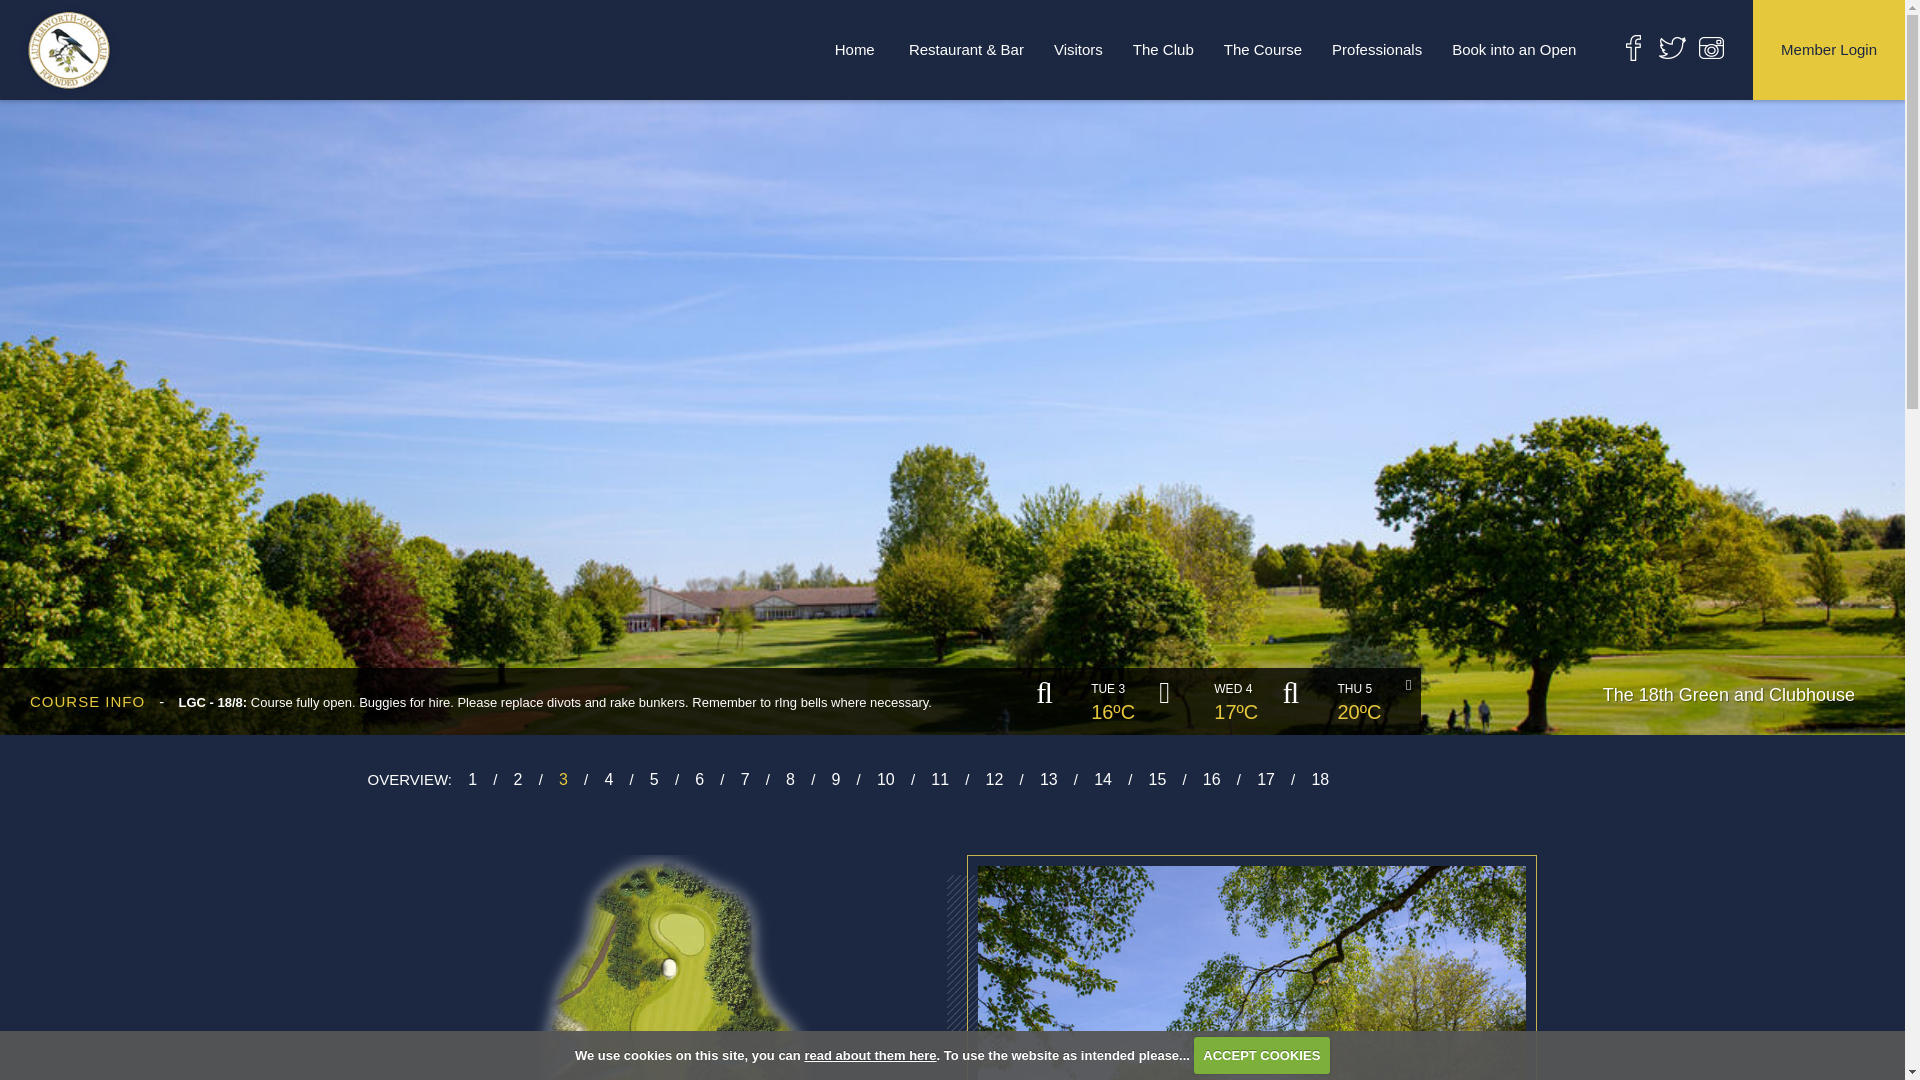 The width and height of the screenshot is (1920, 1080). What do you see at coordinates (1163, 49) in the screenshot?
I see `The Club` at bounding box center [1163, 49].